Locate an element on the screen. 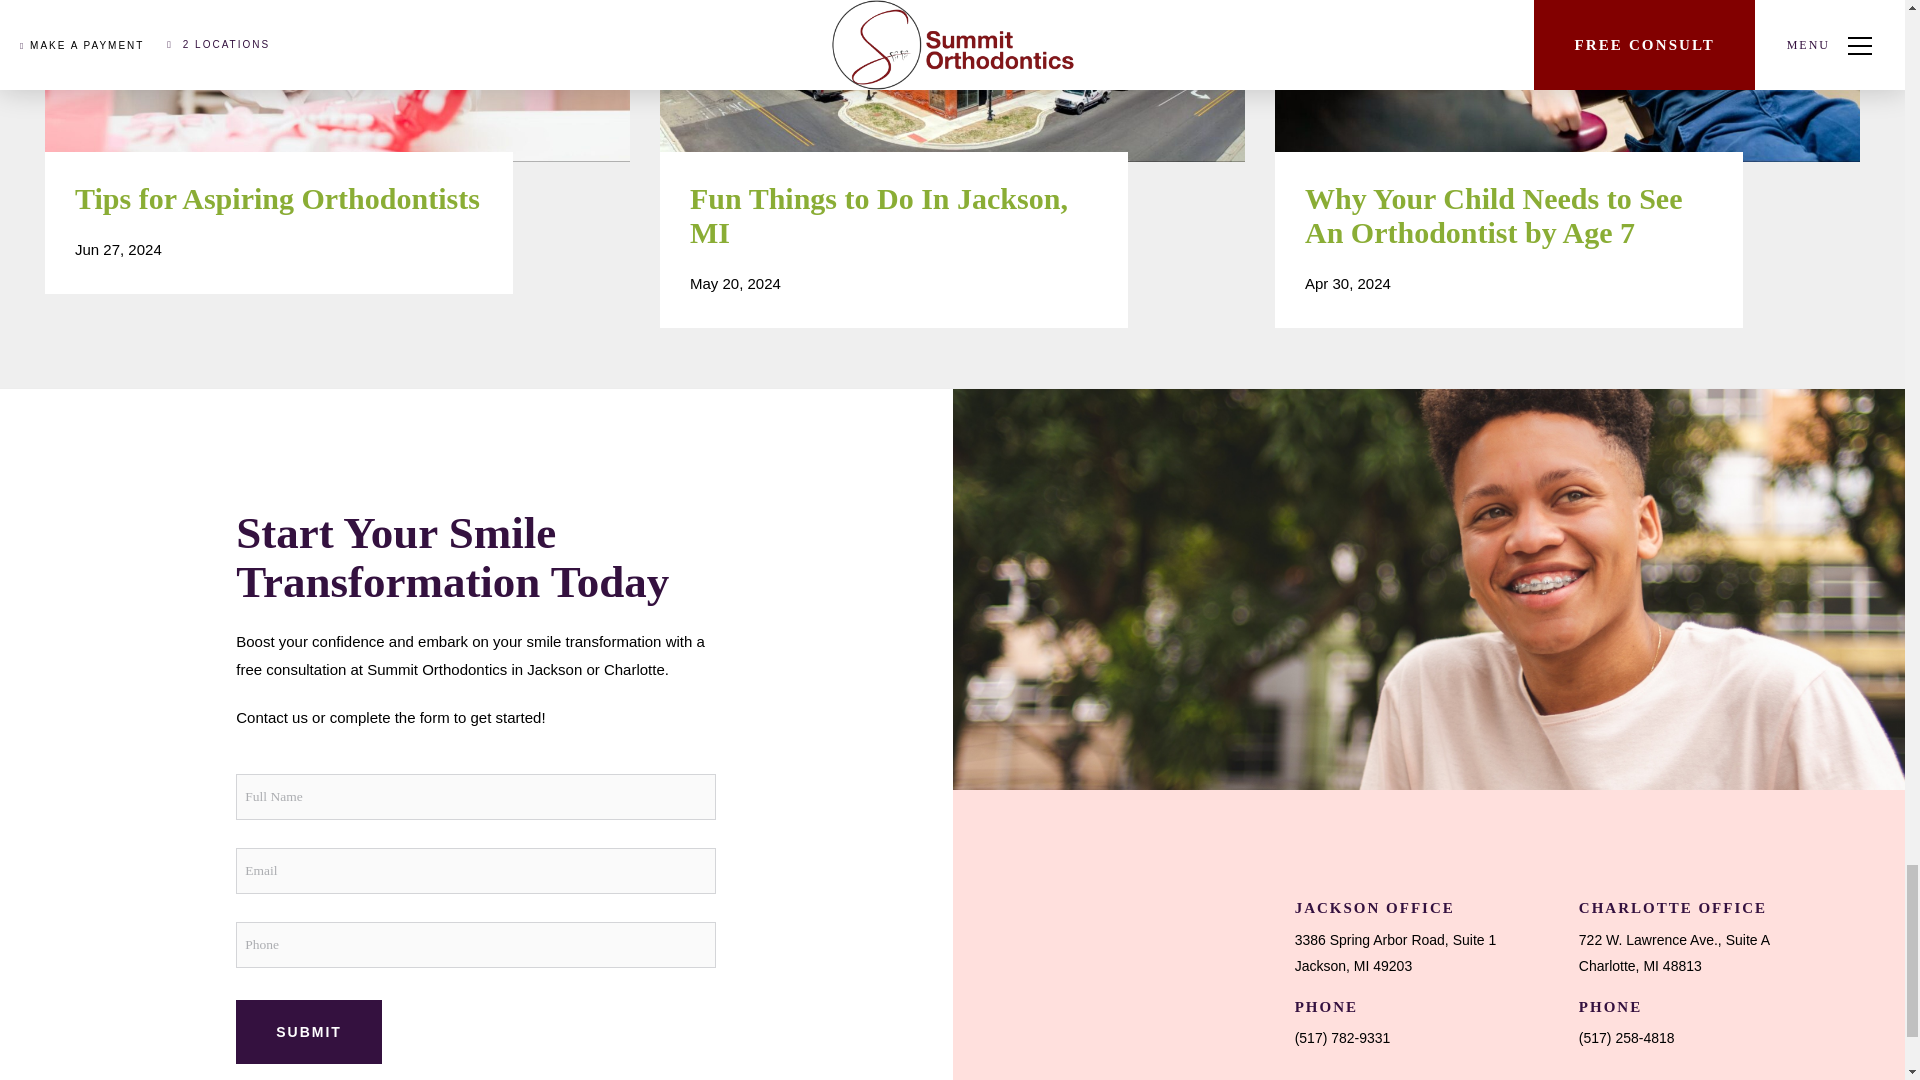 The width and height of the screenshot is (1920, 1080). Tips for Aspiring Orthodontists is located at coordinates (336, 100).